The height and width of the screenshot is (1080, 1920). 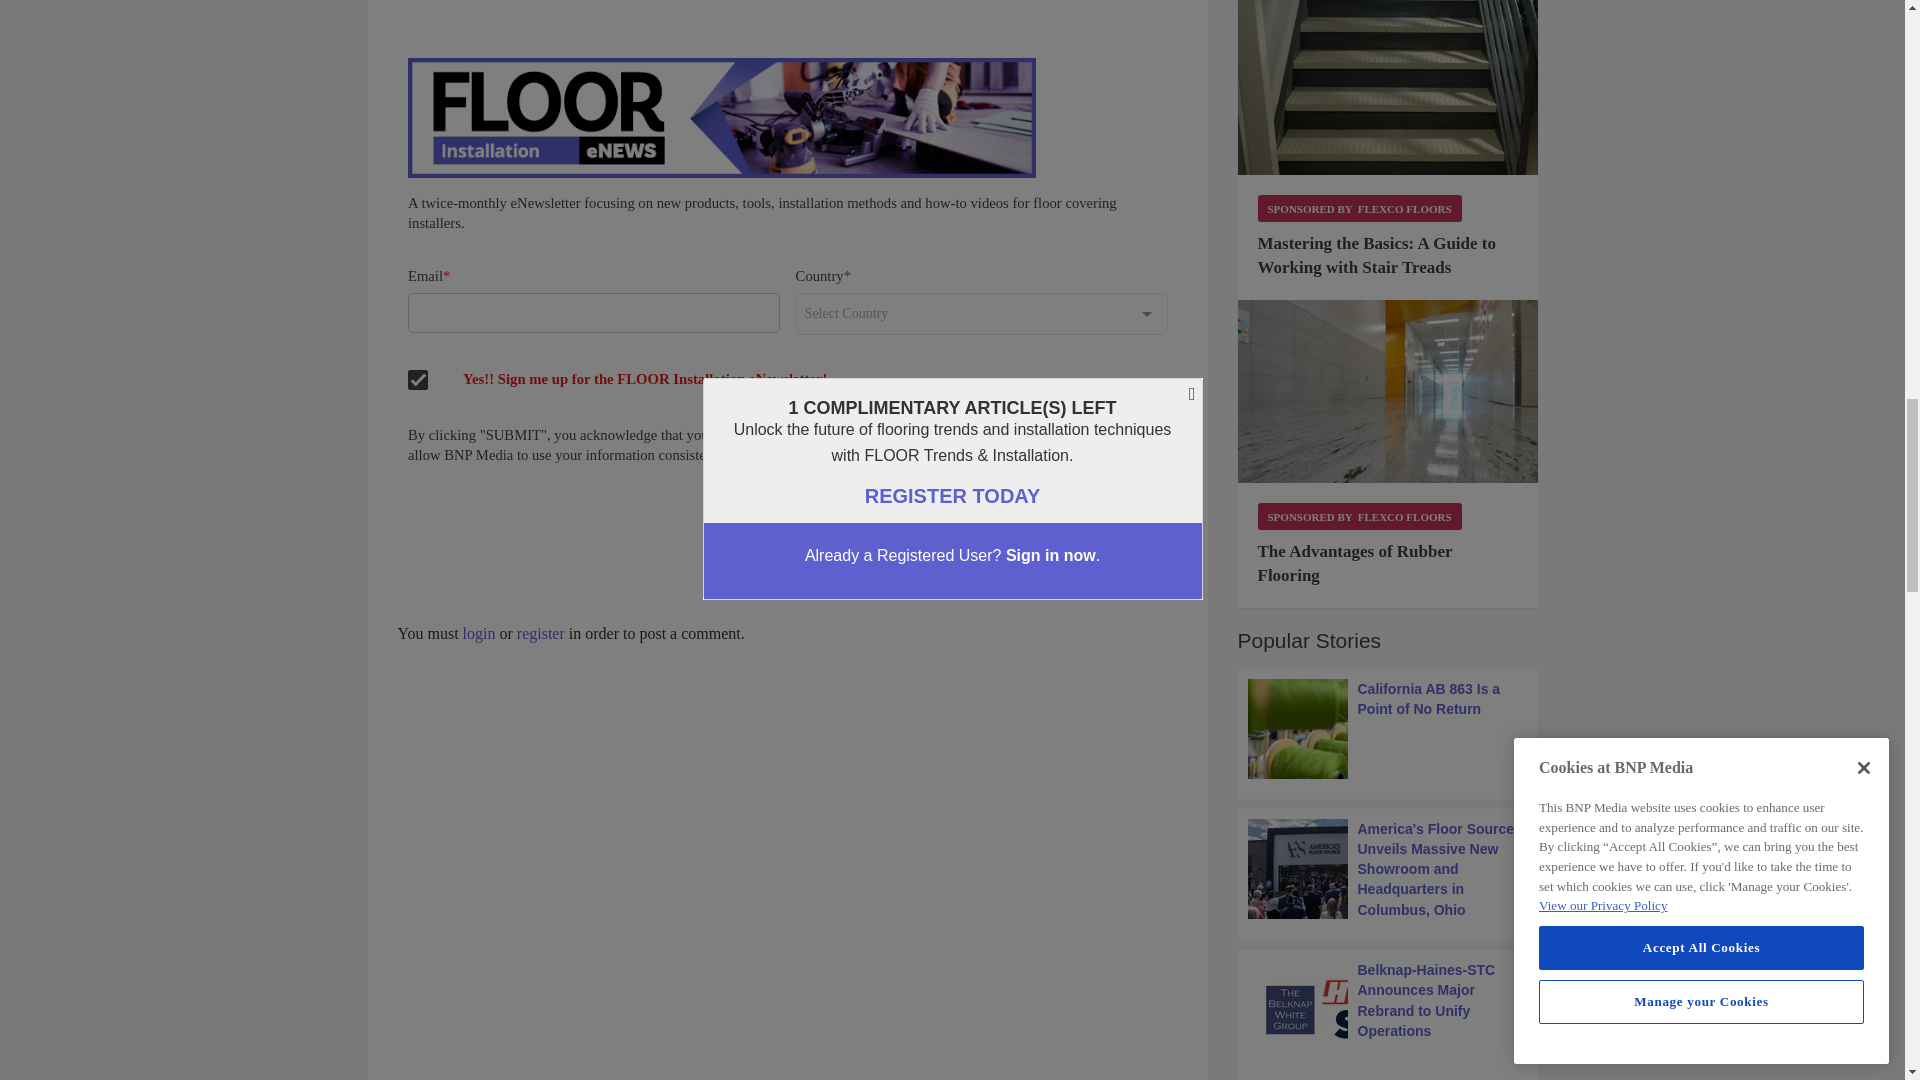 I want to click on Sponsored by Flexco Floors, so click(x=1359, y=208).